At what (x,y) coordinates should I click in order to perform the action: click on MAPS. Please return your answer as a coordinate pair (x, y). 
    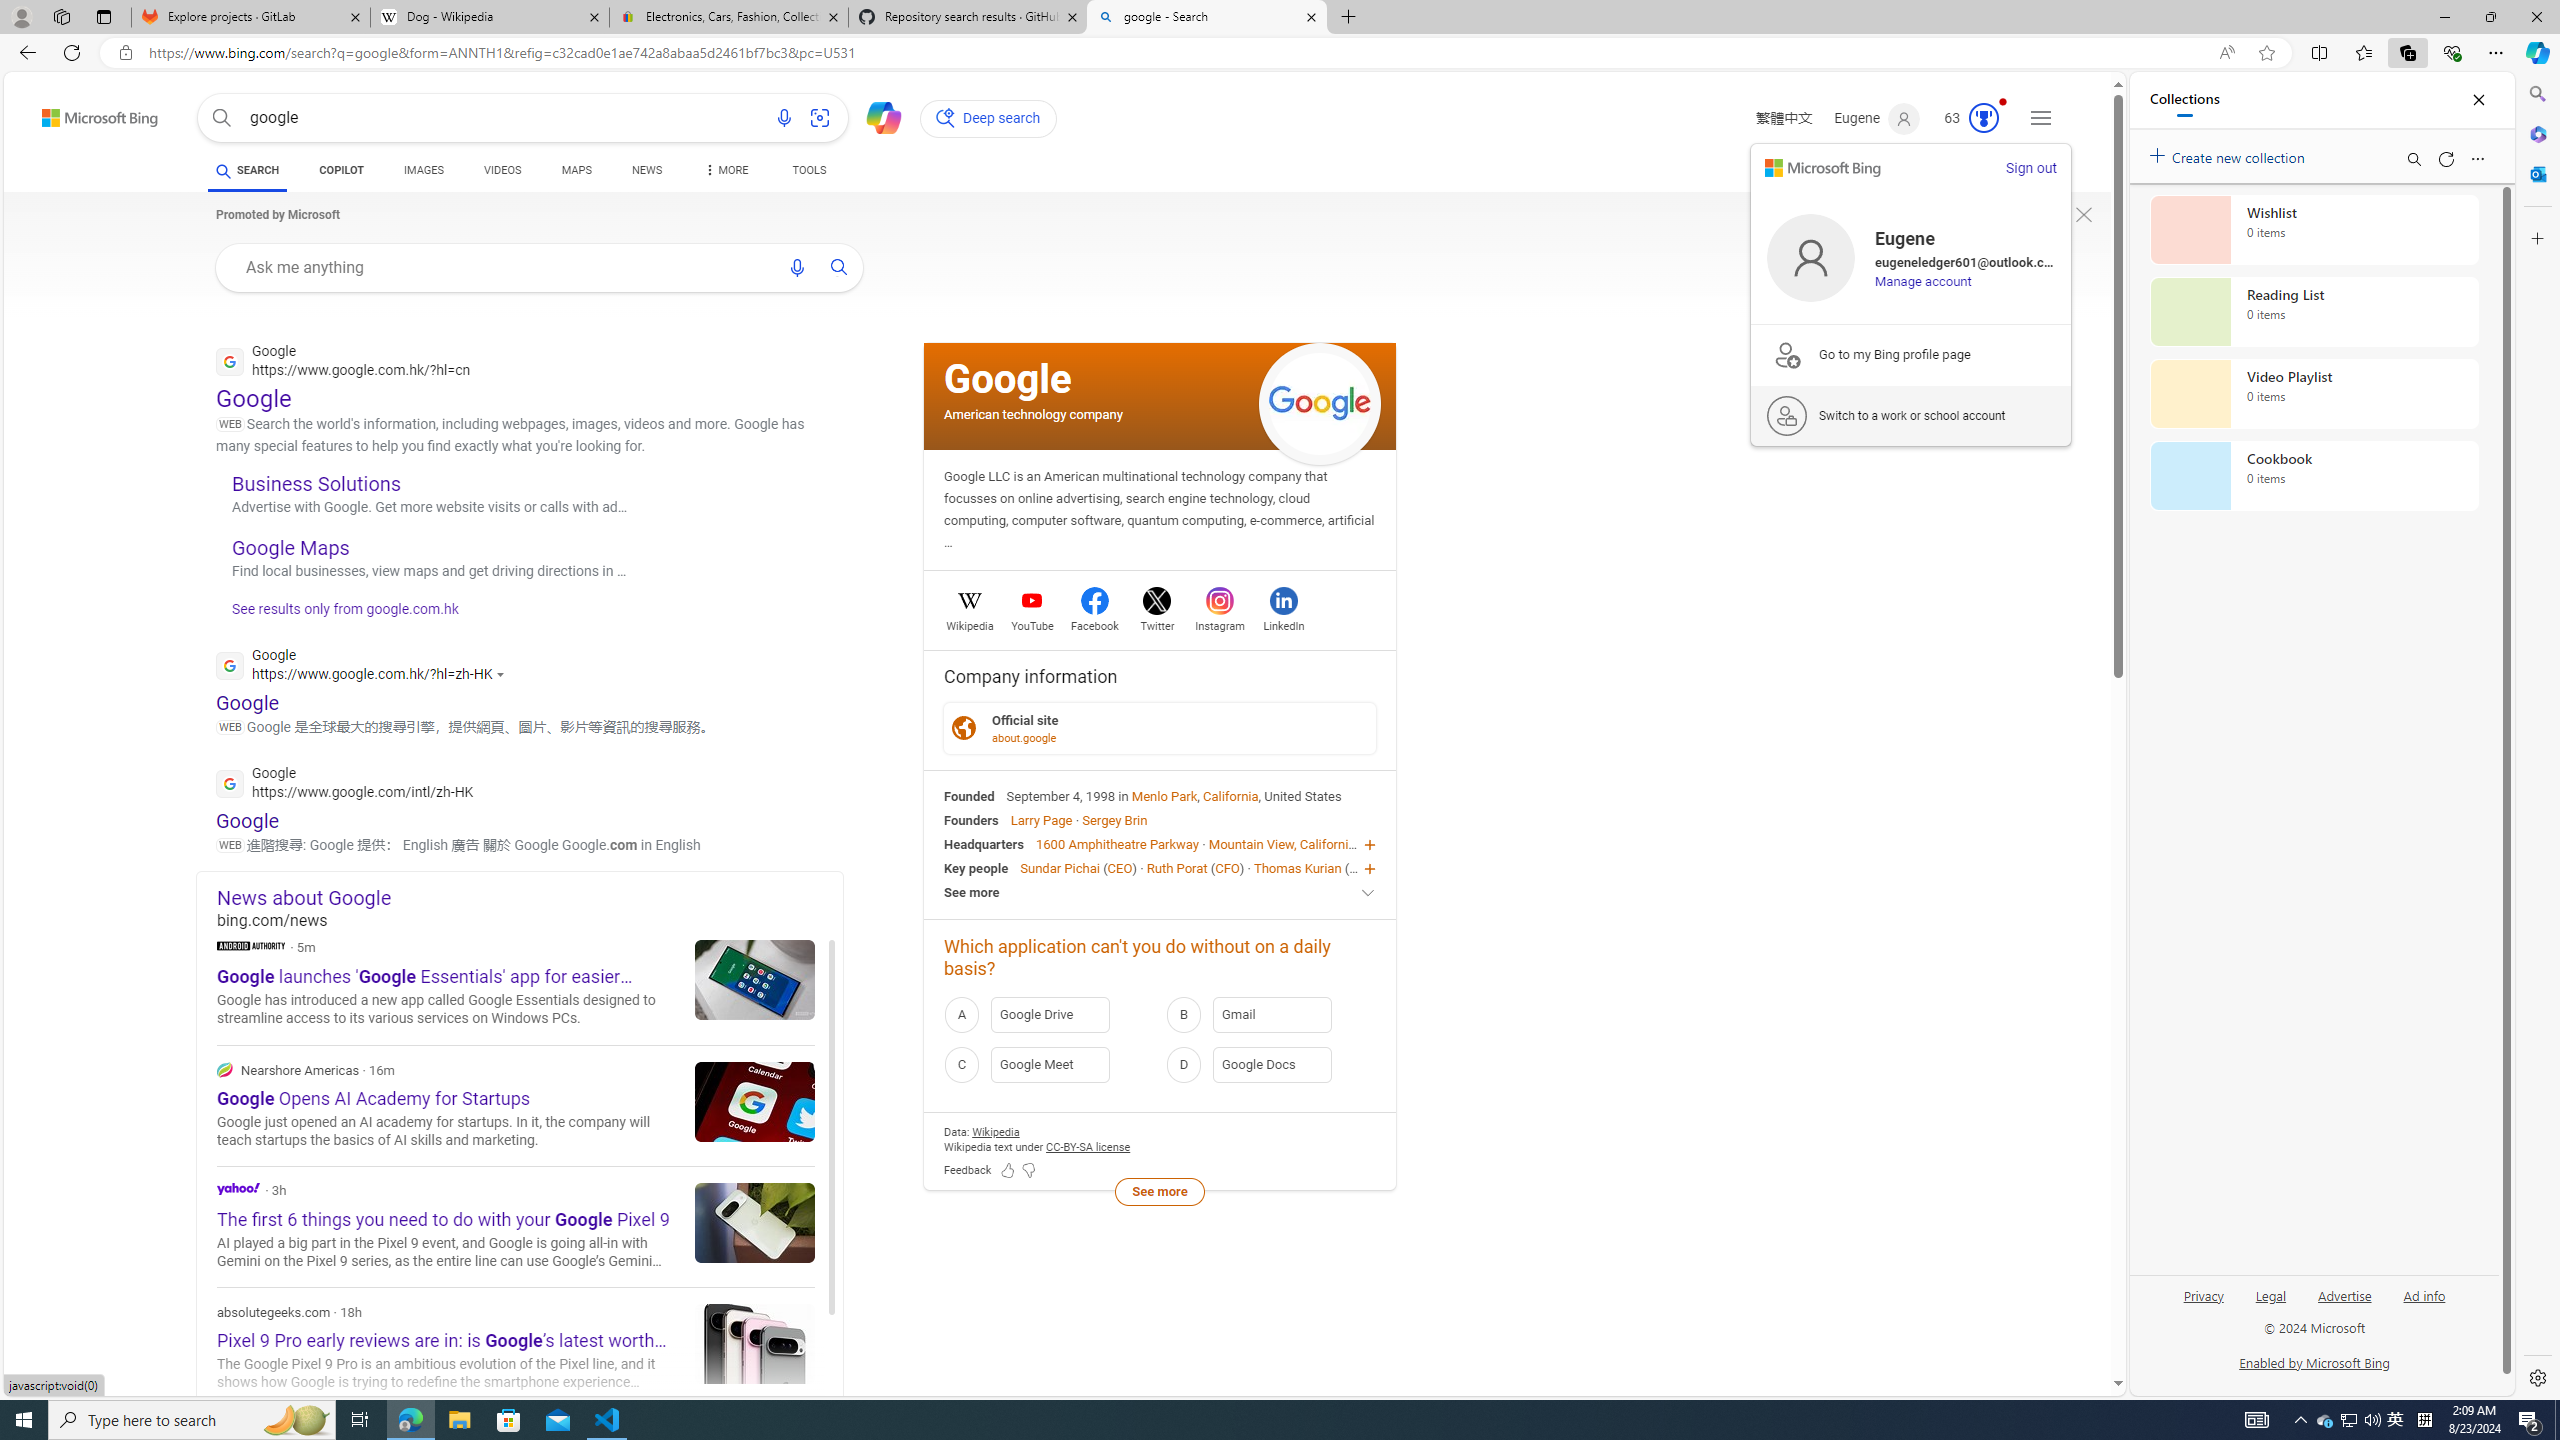
    Looking at the image, I should click on (576, 173).